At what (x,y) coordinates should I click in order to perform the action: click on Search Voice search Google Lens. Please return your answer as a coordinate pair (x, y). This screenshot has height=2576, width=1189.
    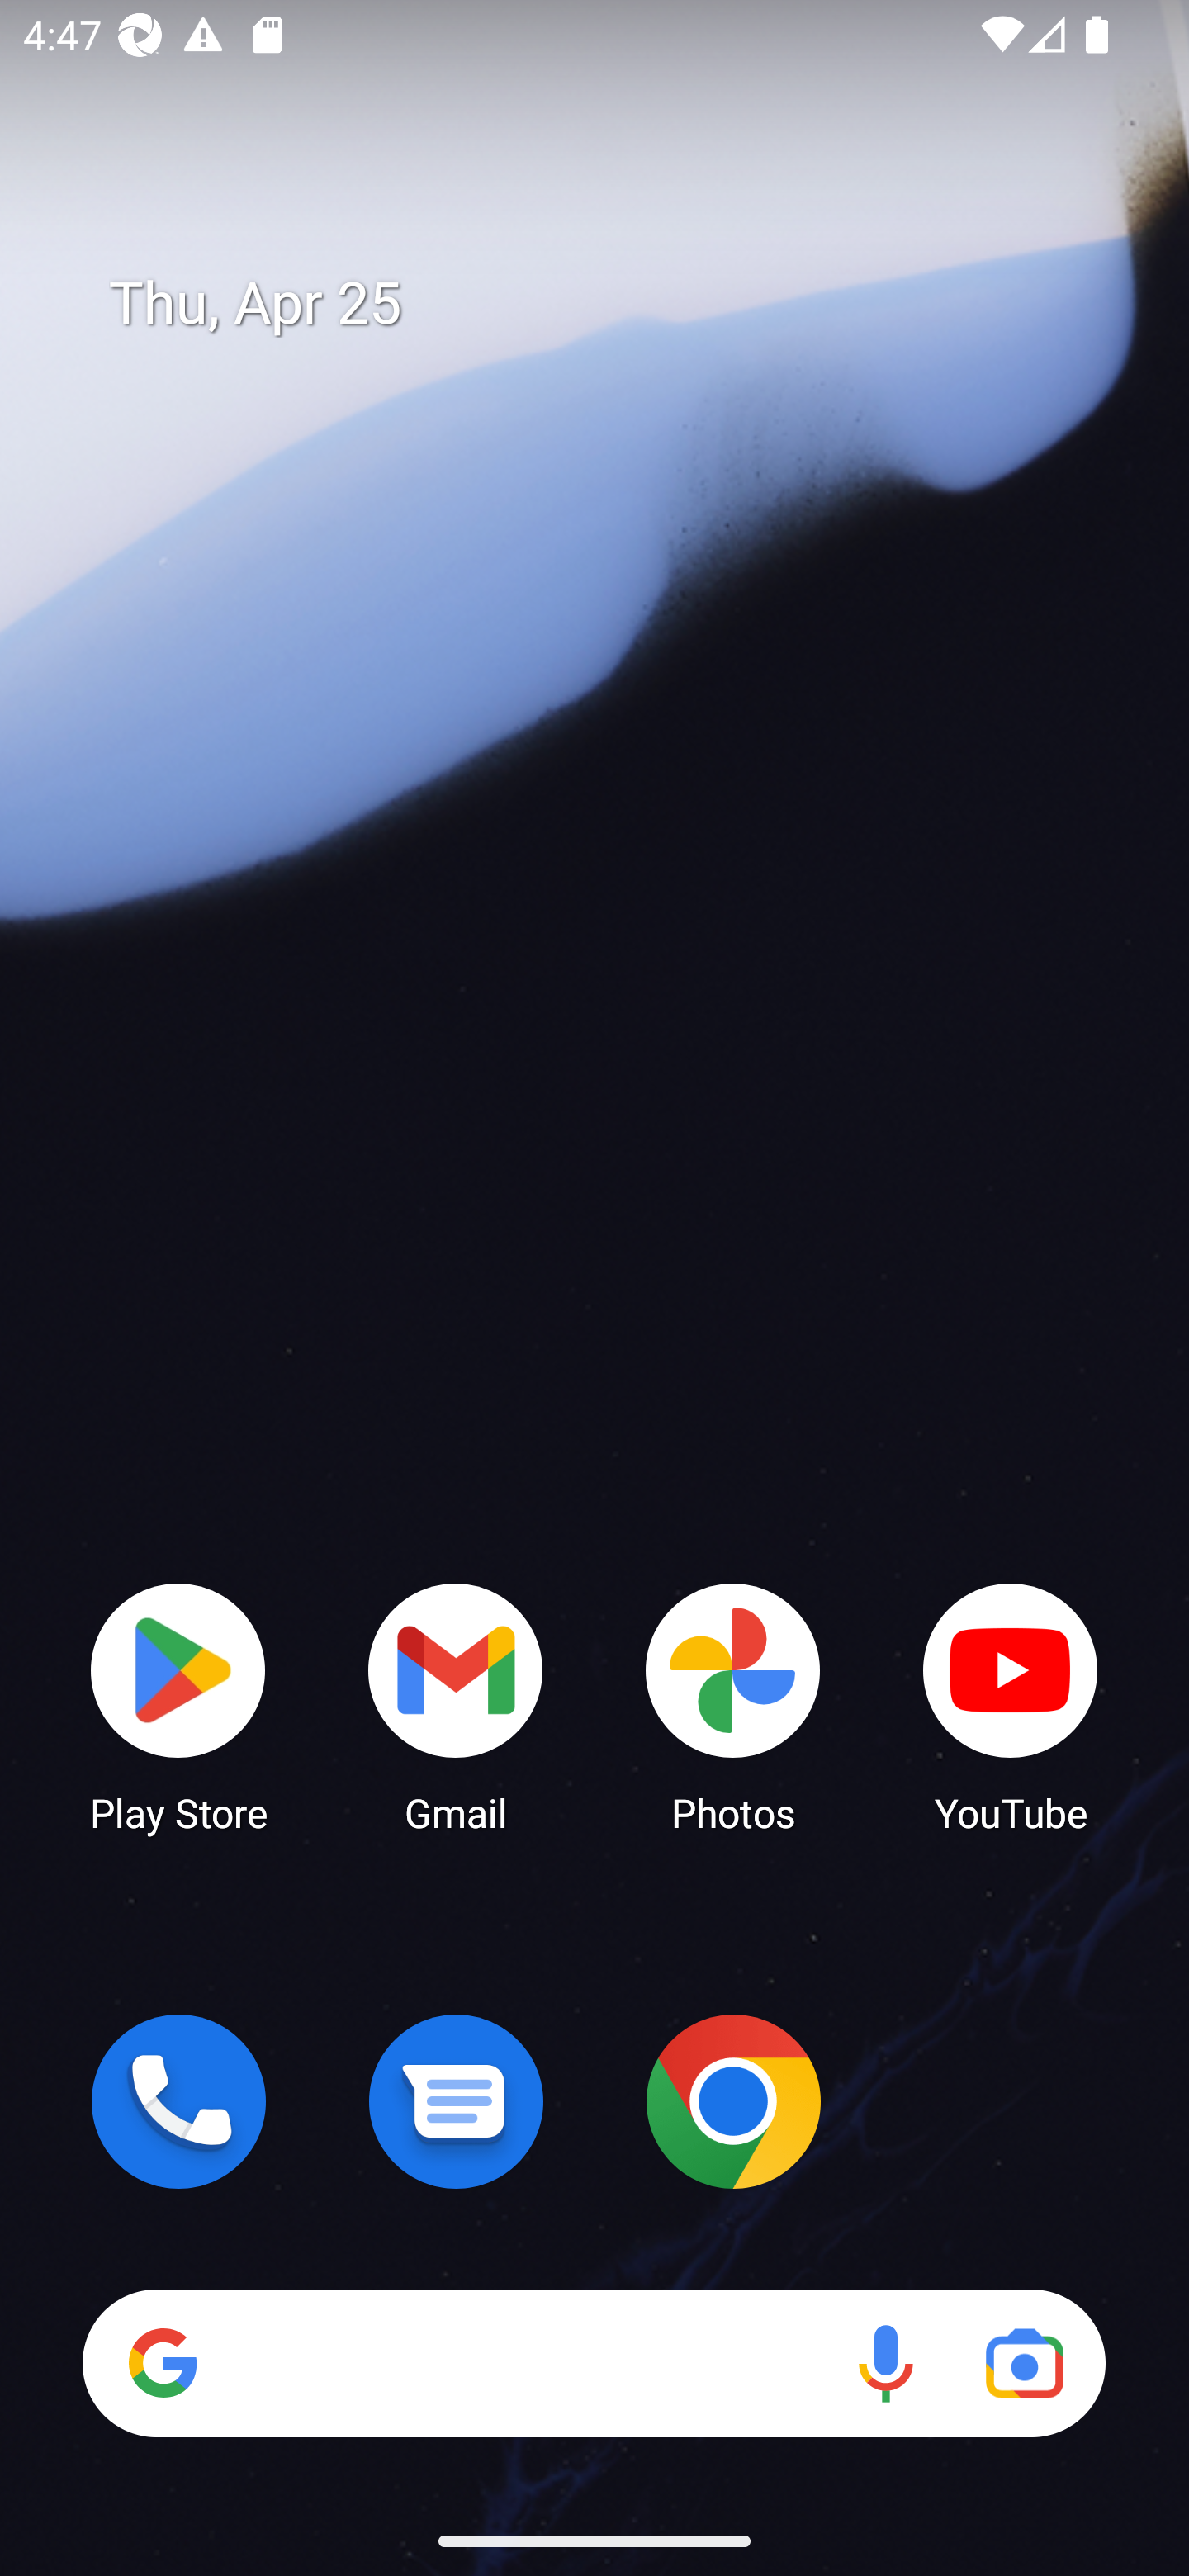
    Looking at the image, I should click on (594, 2363).